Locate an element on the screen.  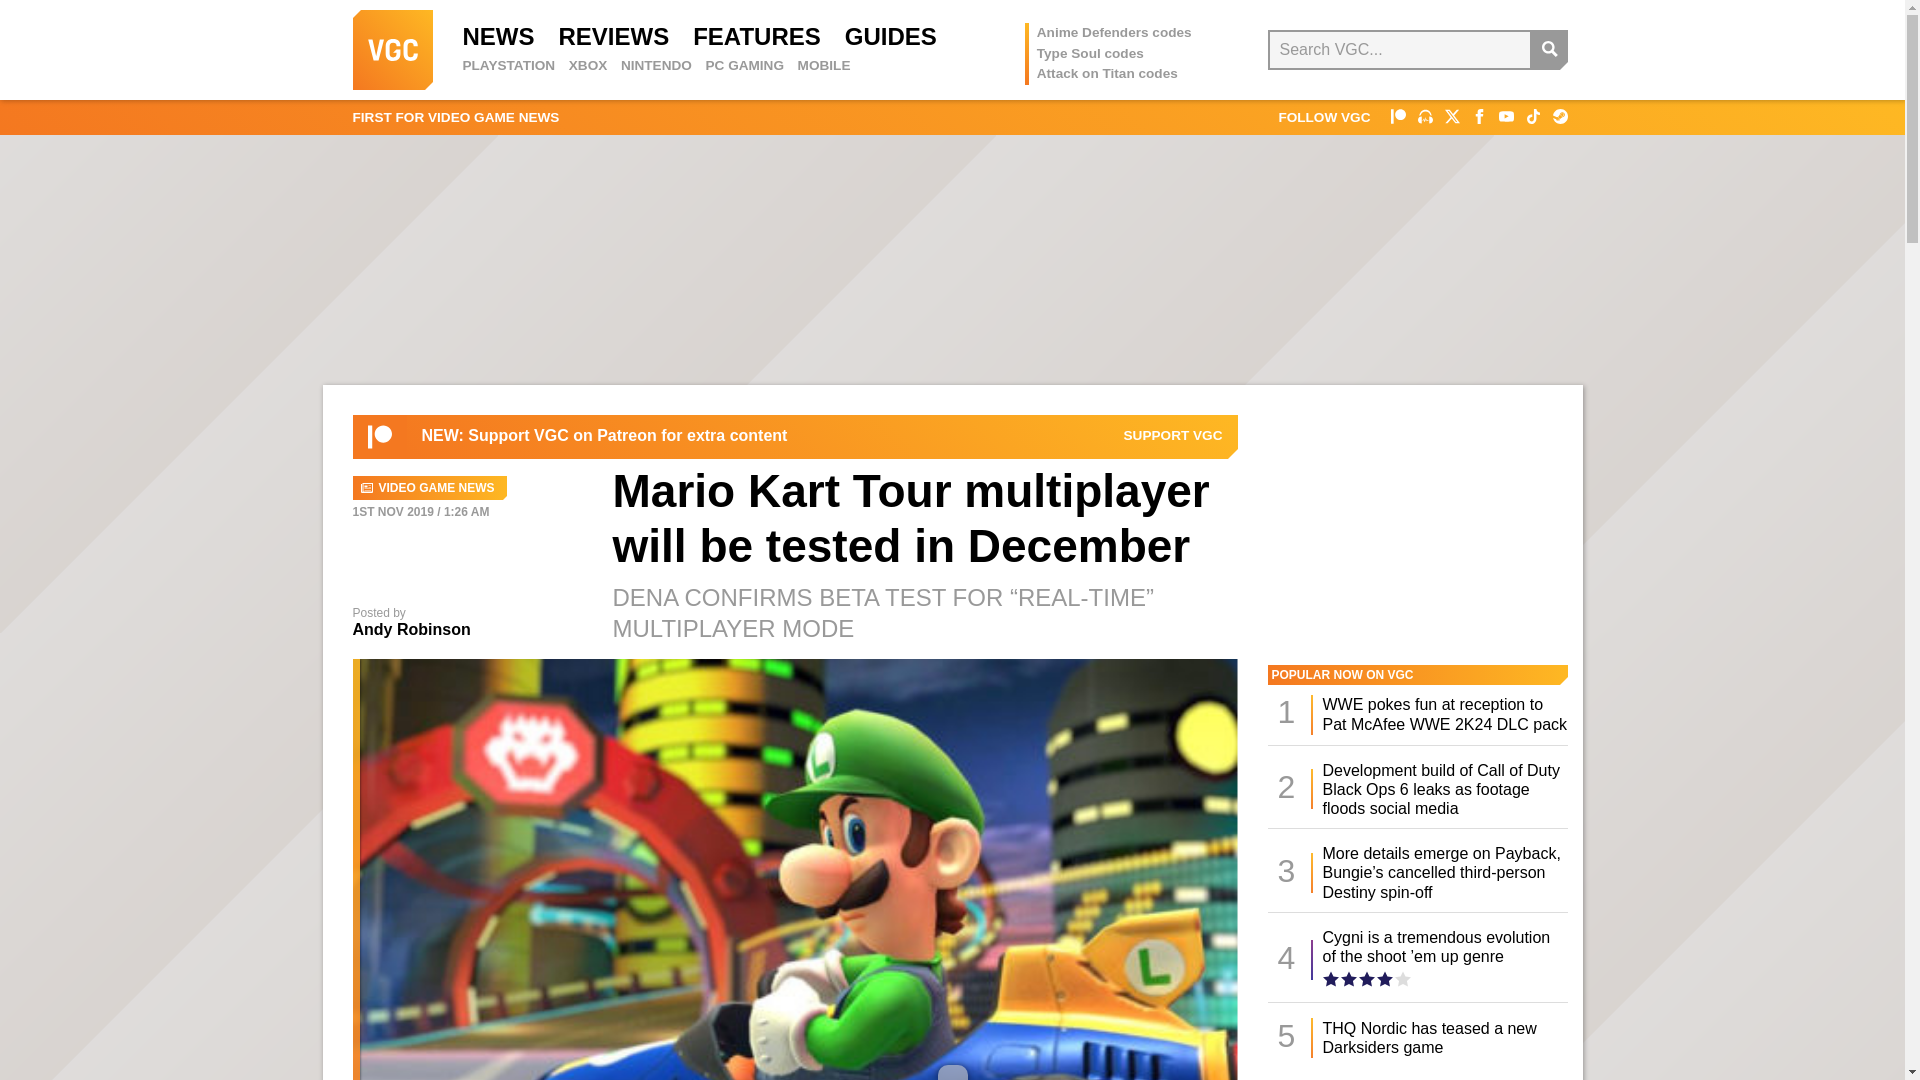
REVIEWS is located at coordinates (613, 36).